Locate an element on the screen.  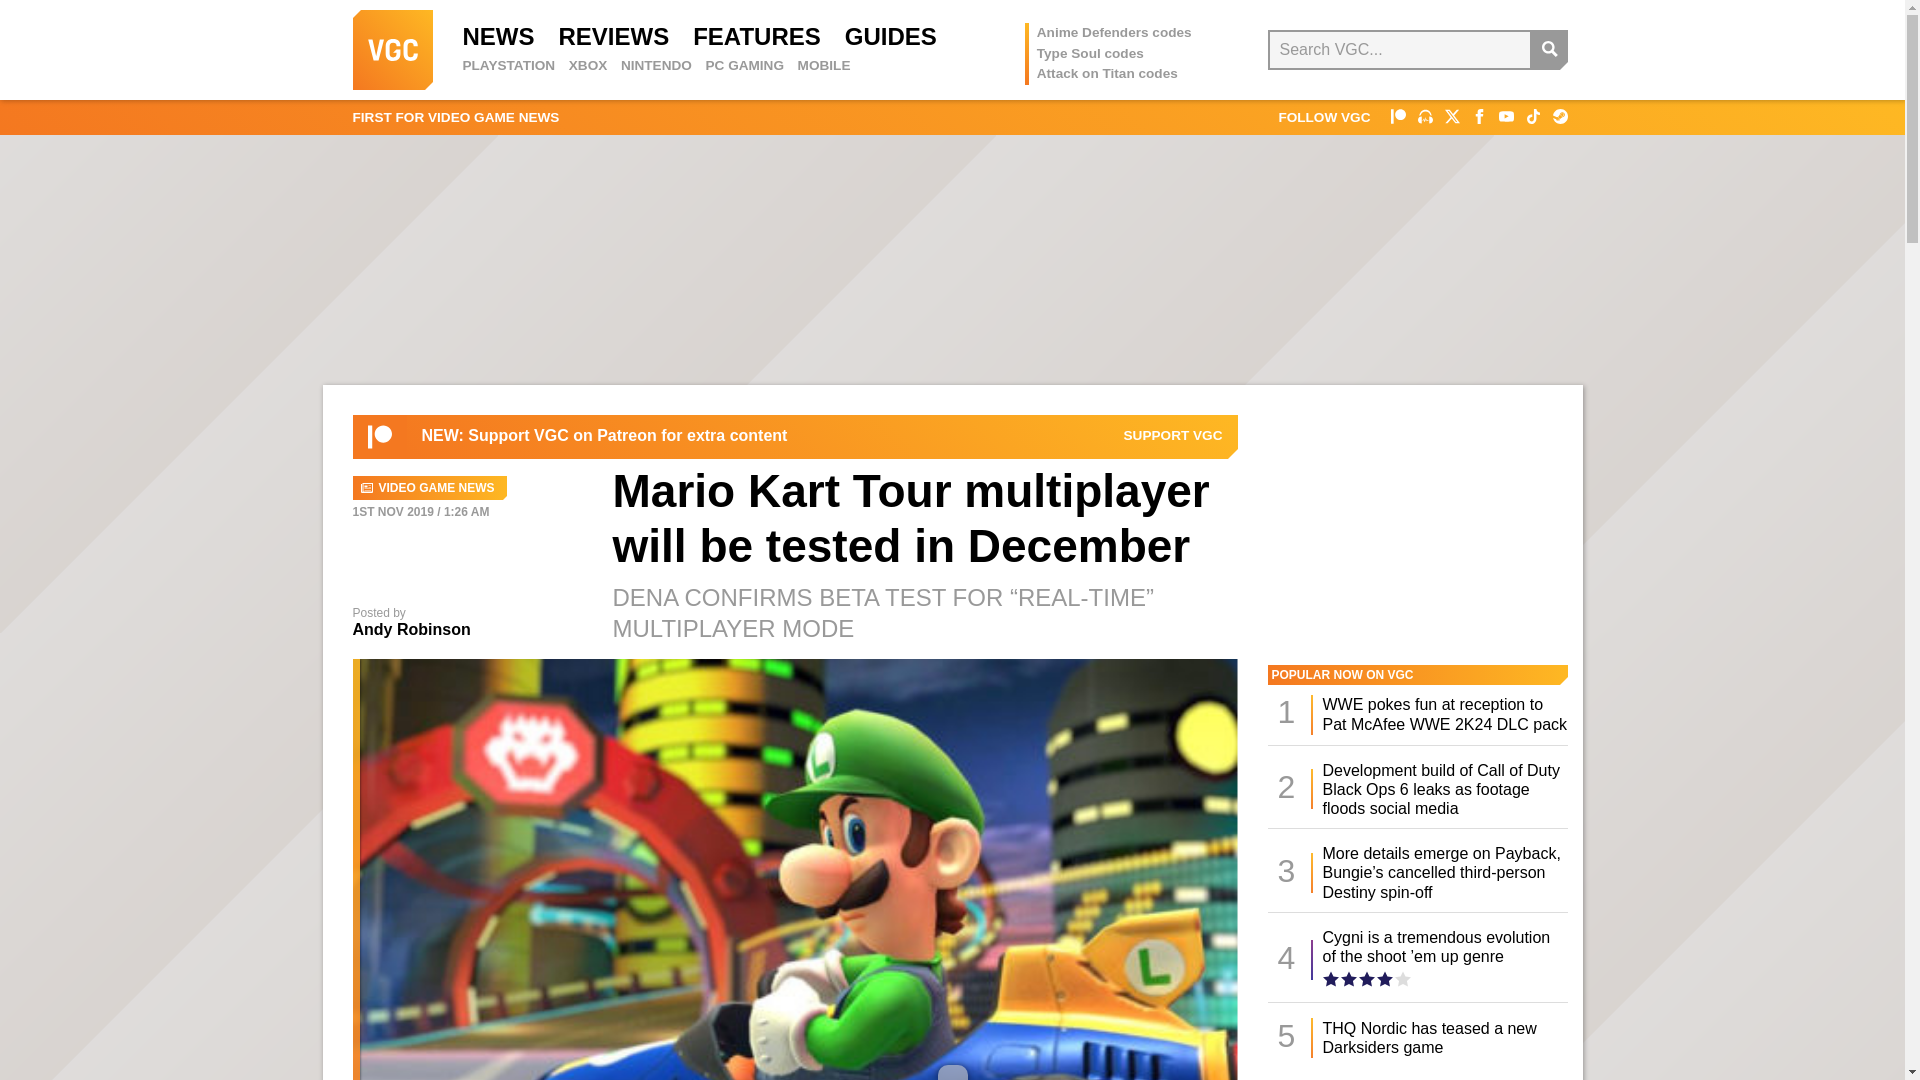
REVIEWS is located at coordinates (613, 36).